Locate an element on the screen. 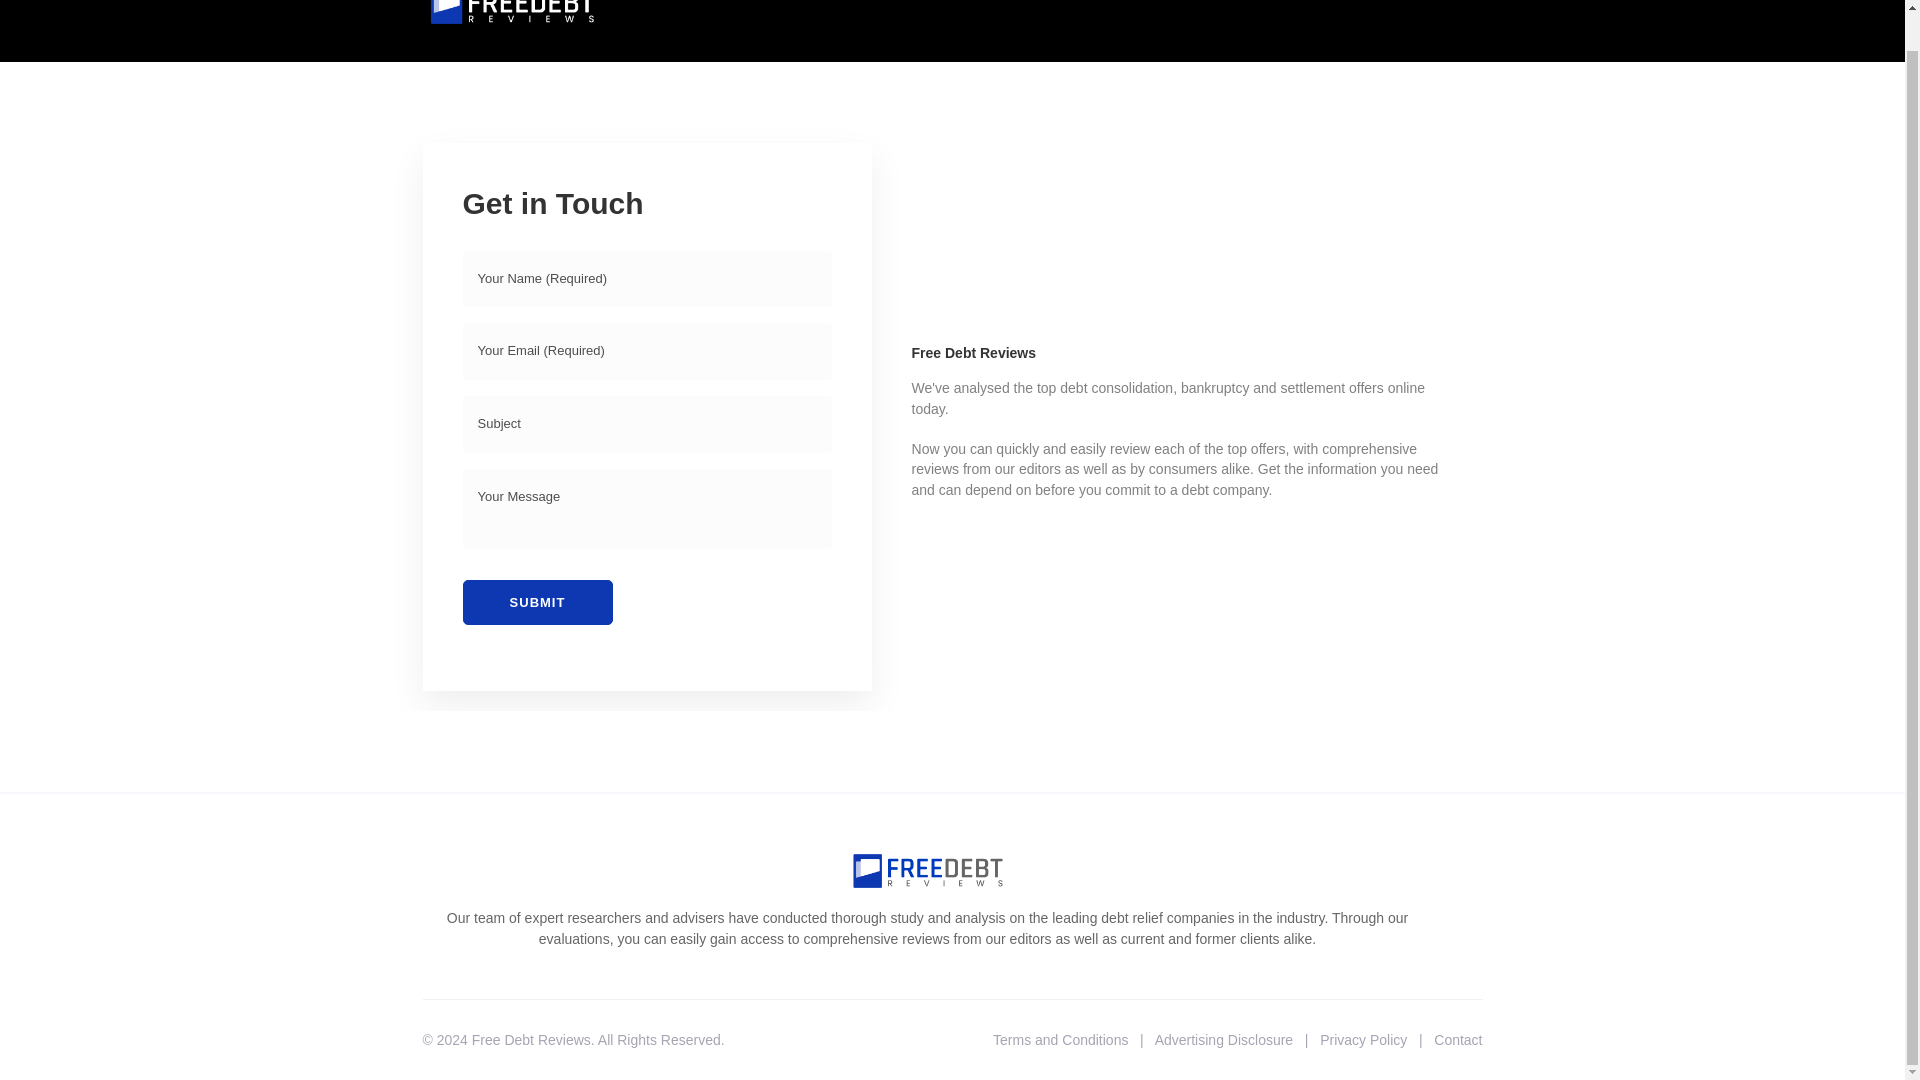  Advertising Disclosure is located at coordinates (1224, 1040).